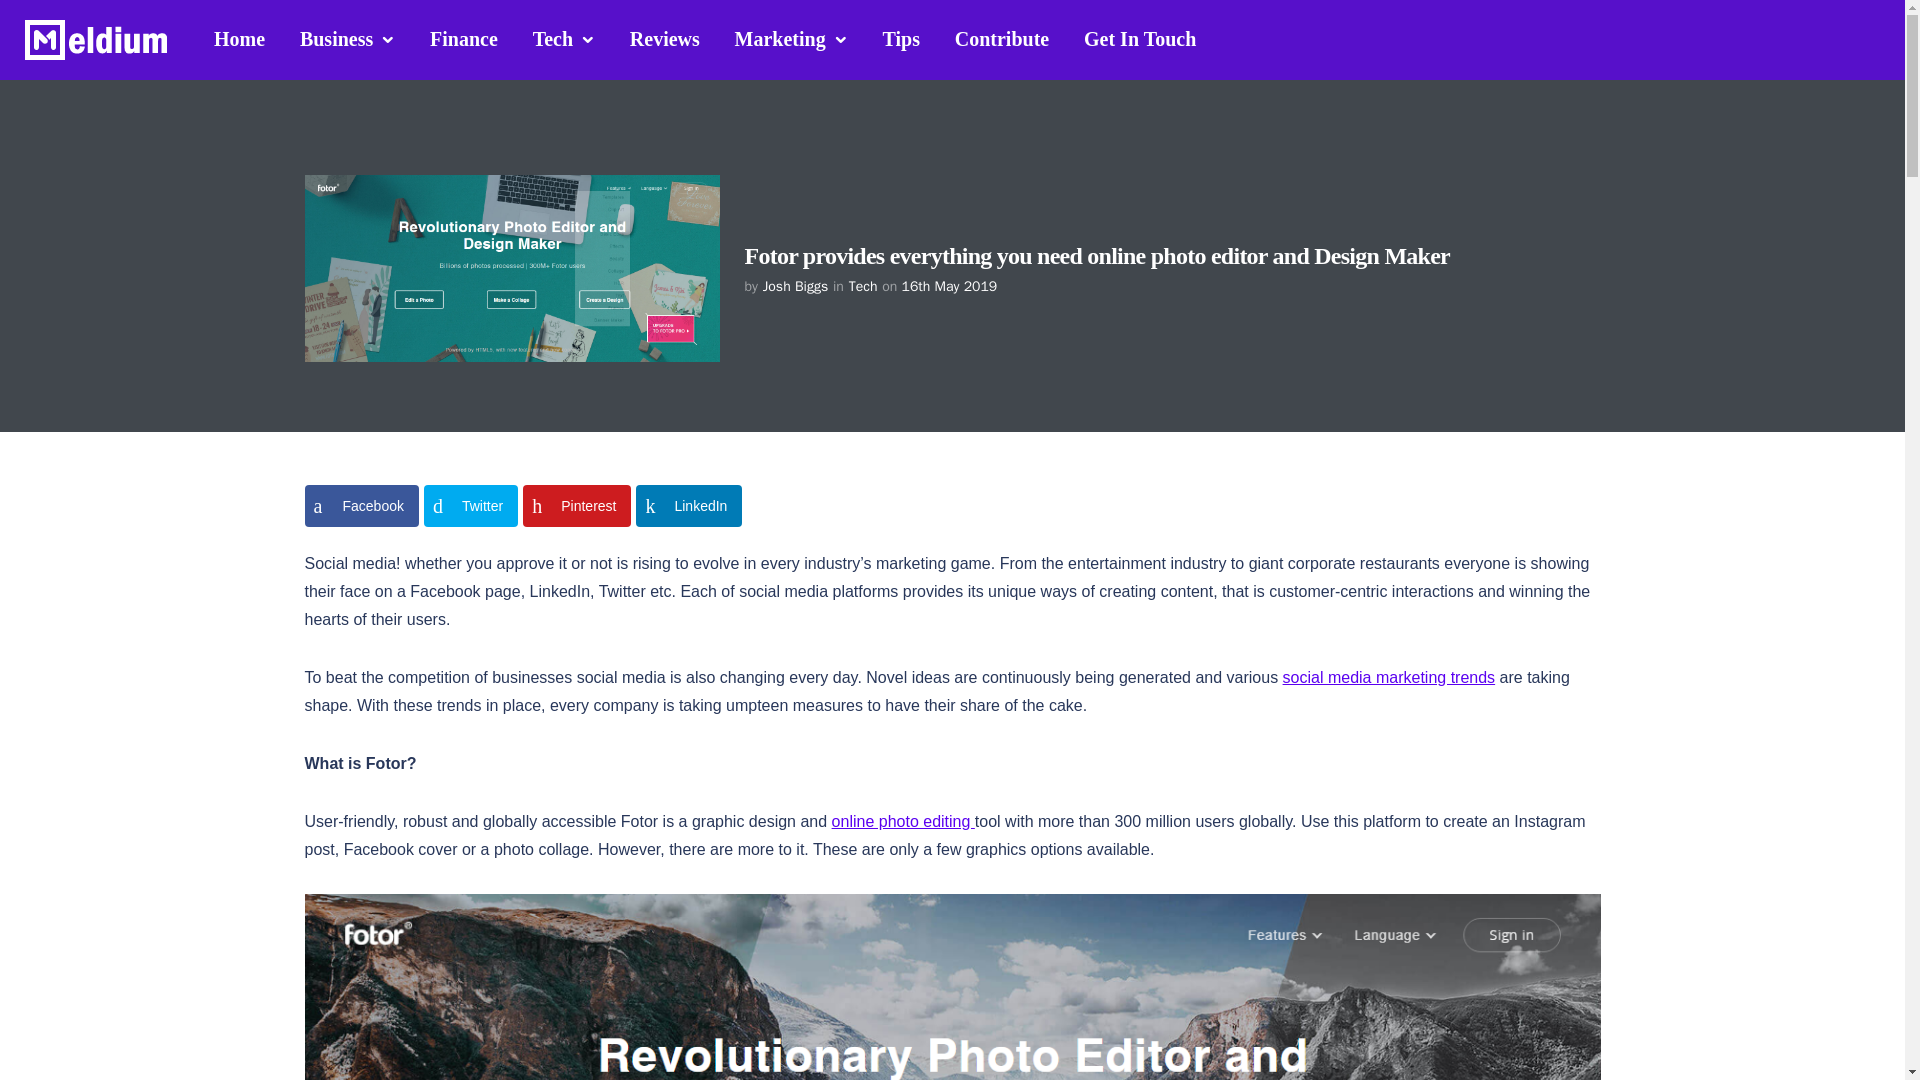  What do you see at coordinates (564, 39) in the screenshot?
I see `Tech` at bounding box center [564, 39].